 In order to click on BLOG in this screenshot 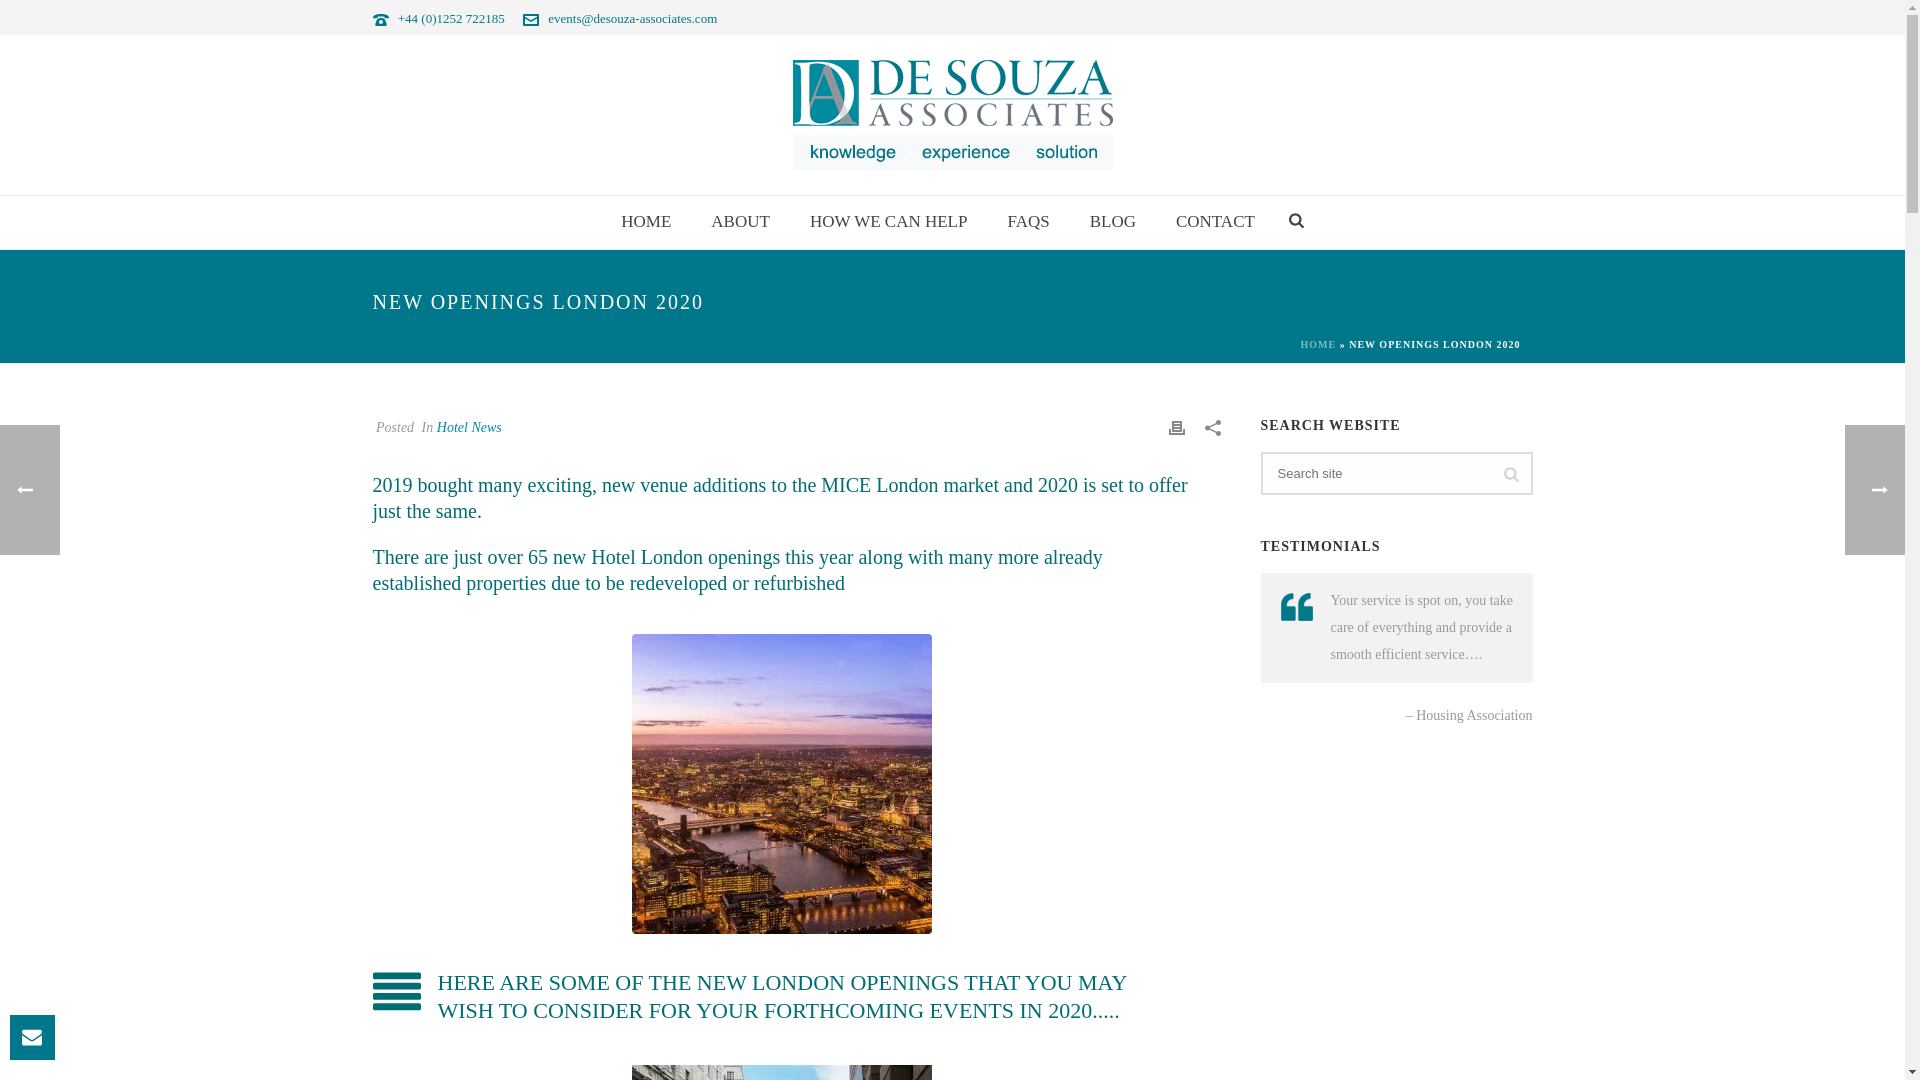, I will do `click(1112, 222)`.